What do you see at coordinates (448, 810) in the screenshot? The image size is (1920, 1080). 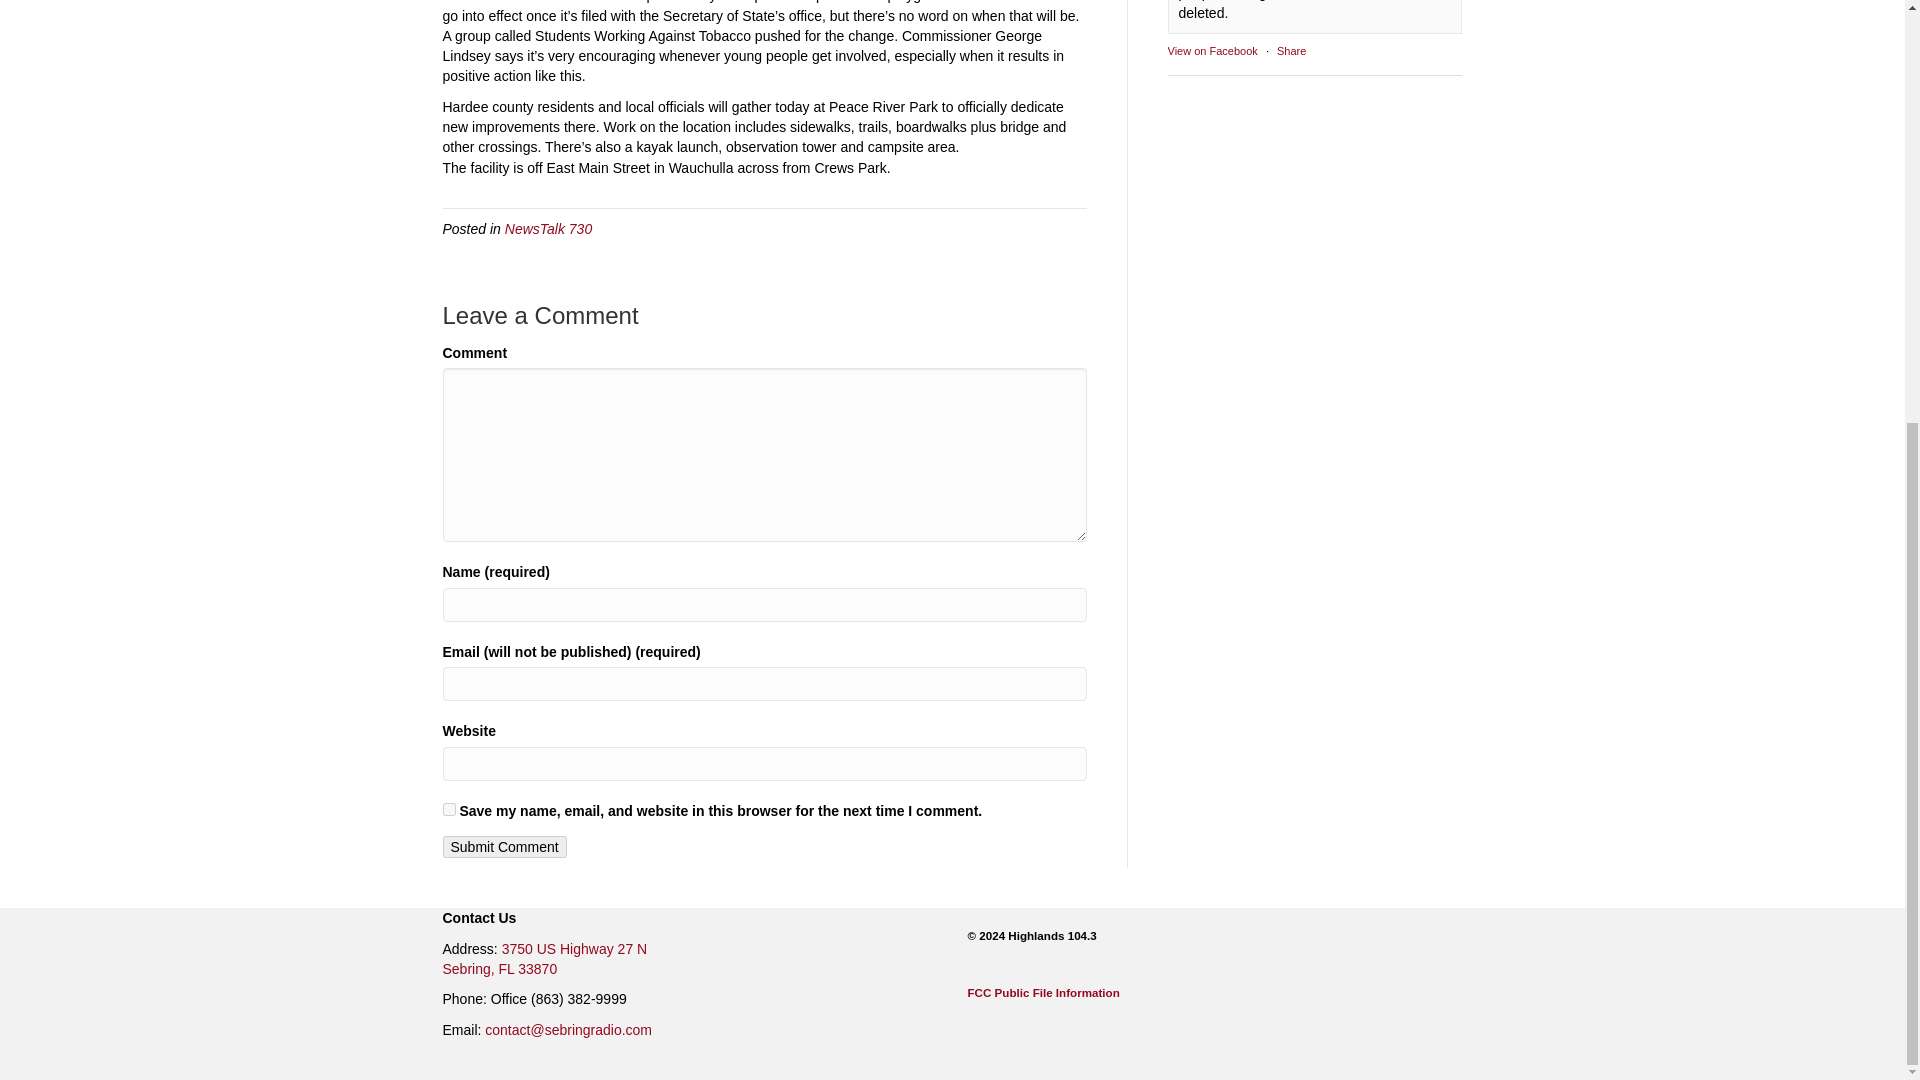 I see `NewsTalk 730` at bounding box center [448, 810].